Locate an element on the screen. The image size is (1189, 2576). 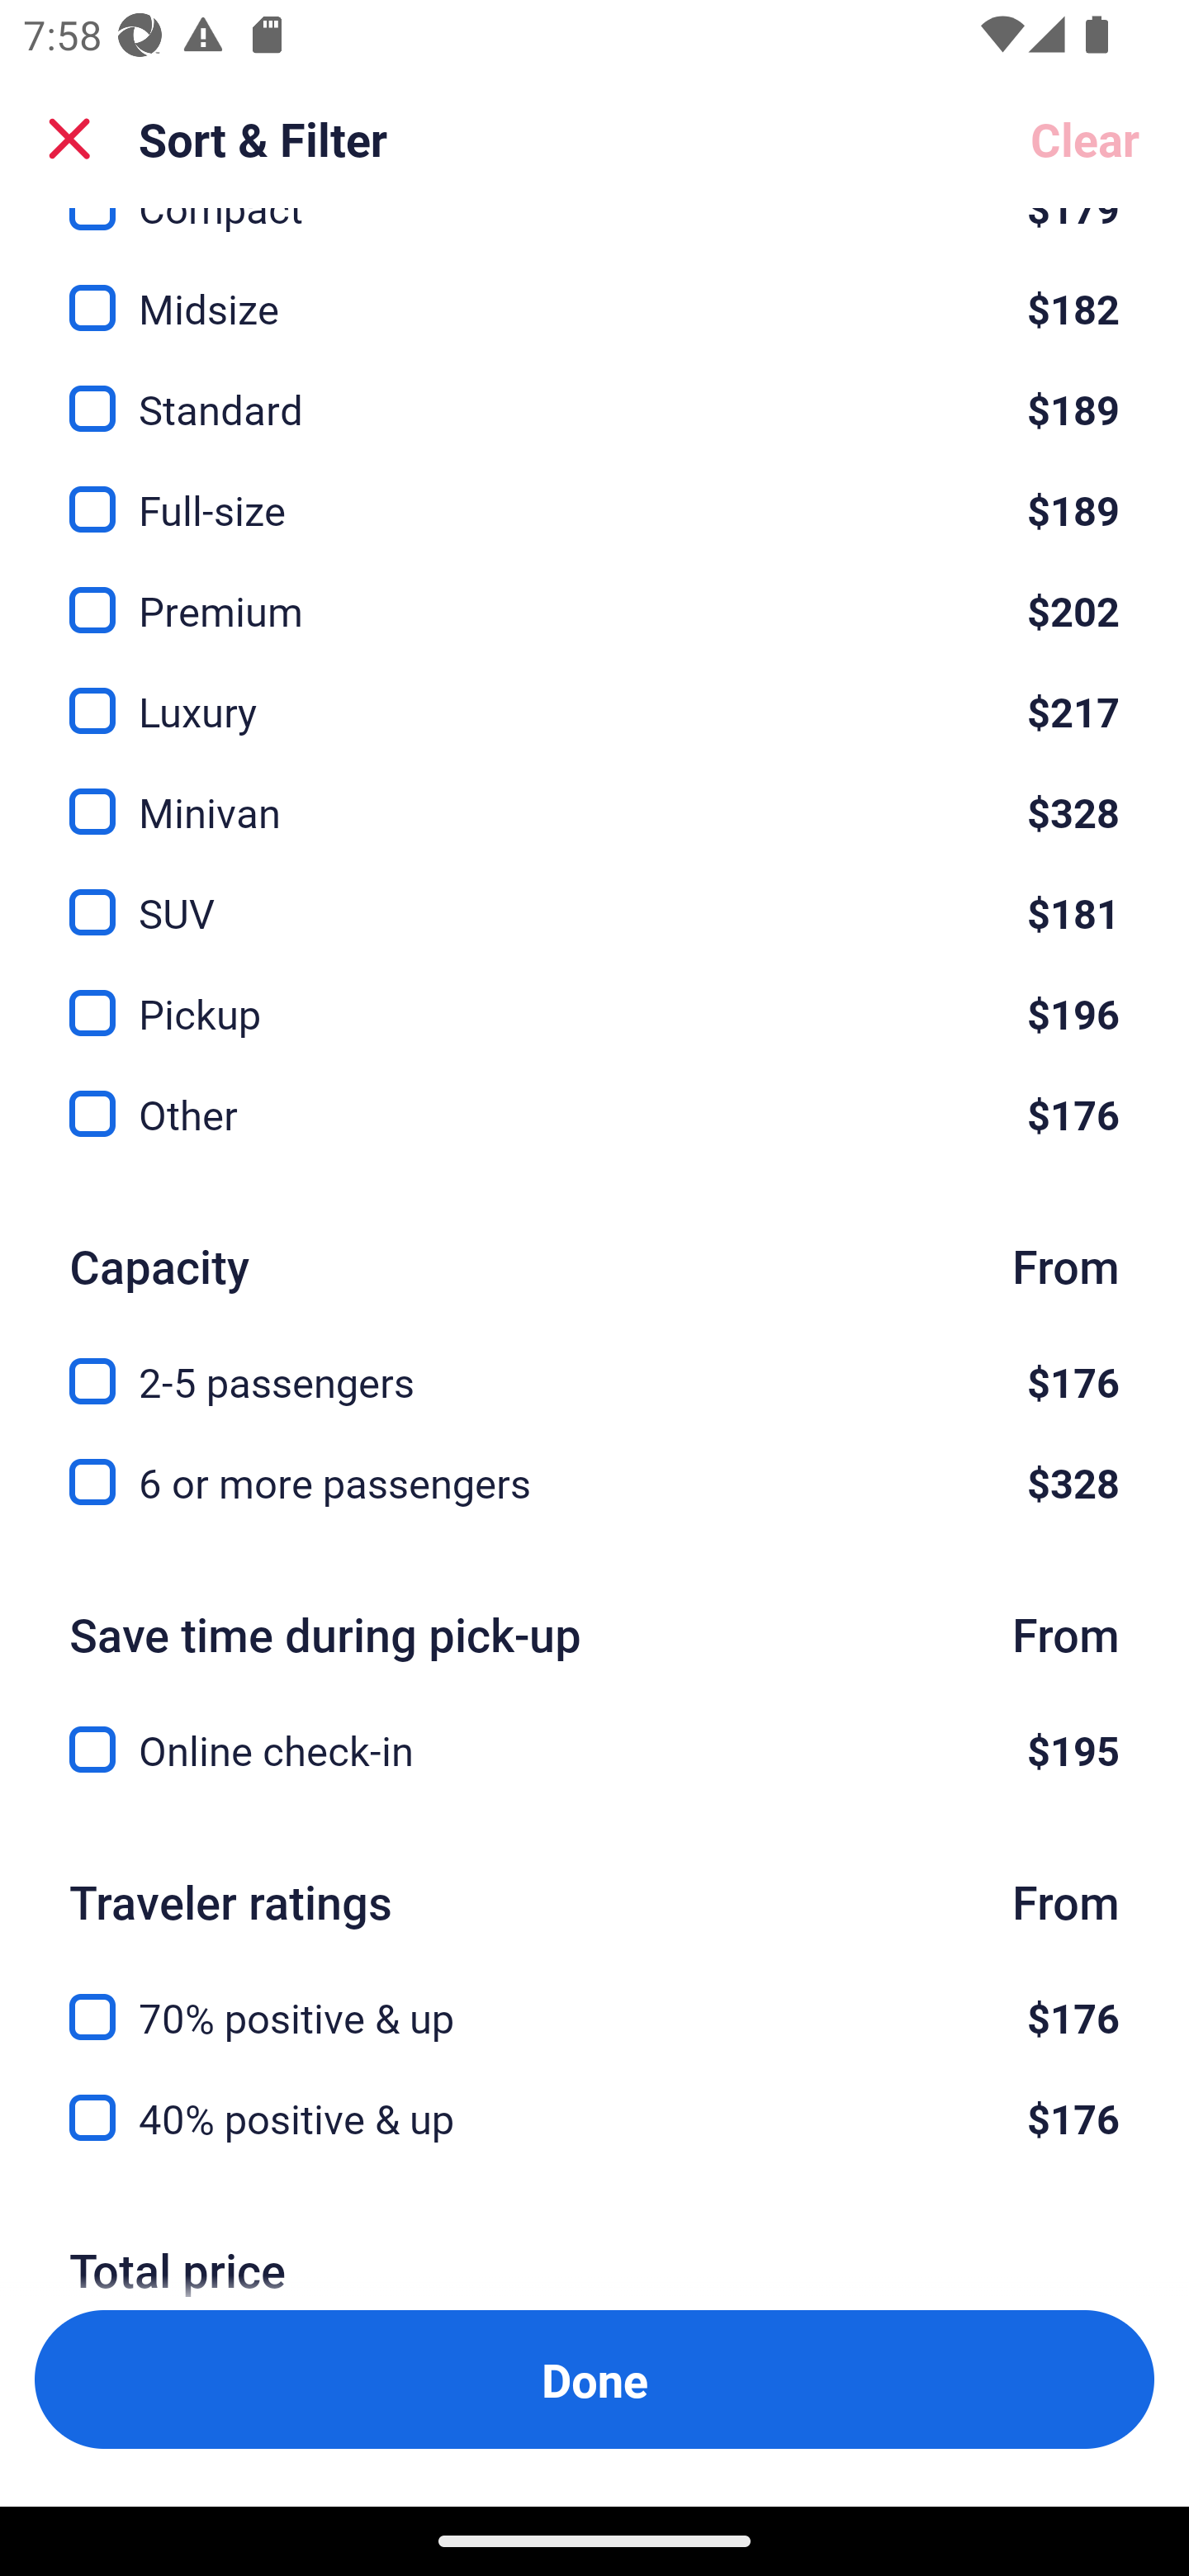
Pickup, $196 Pickup $196 is located at coordinates (594, 996).